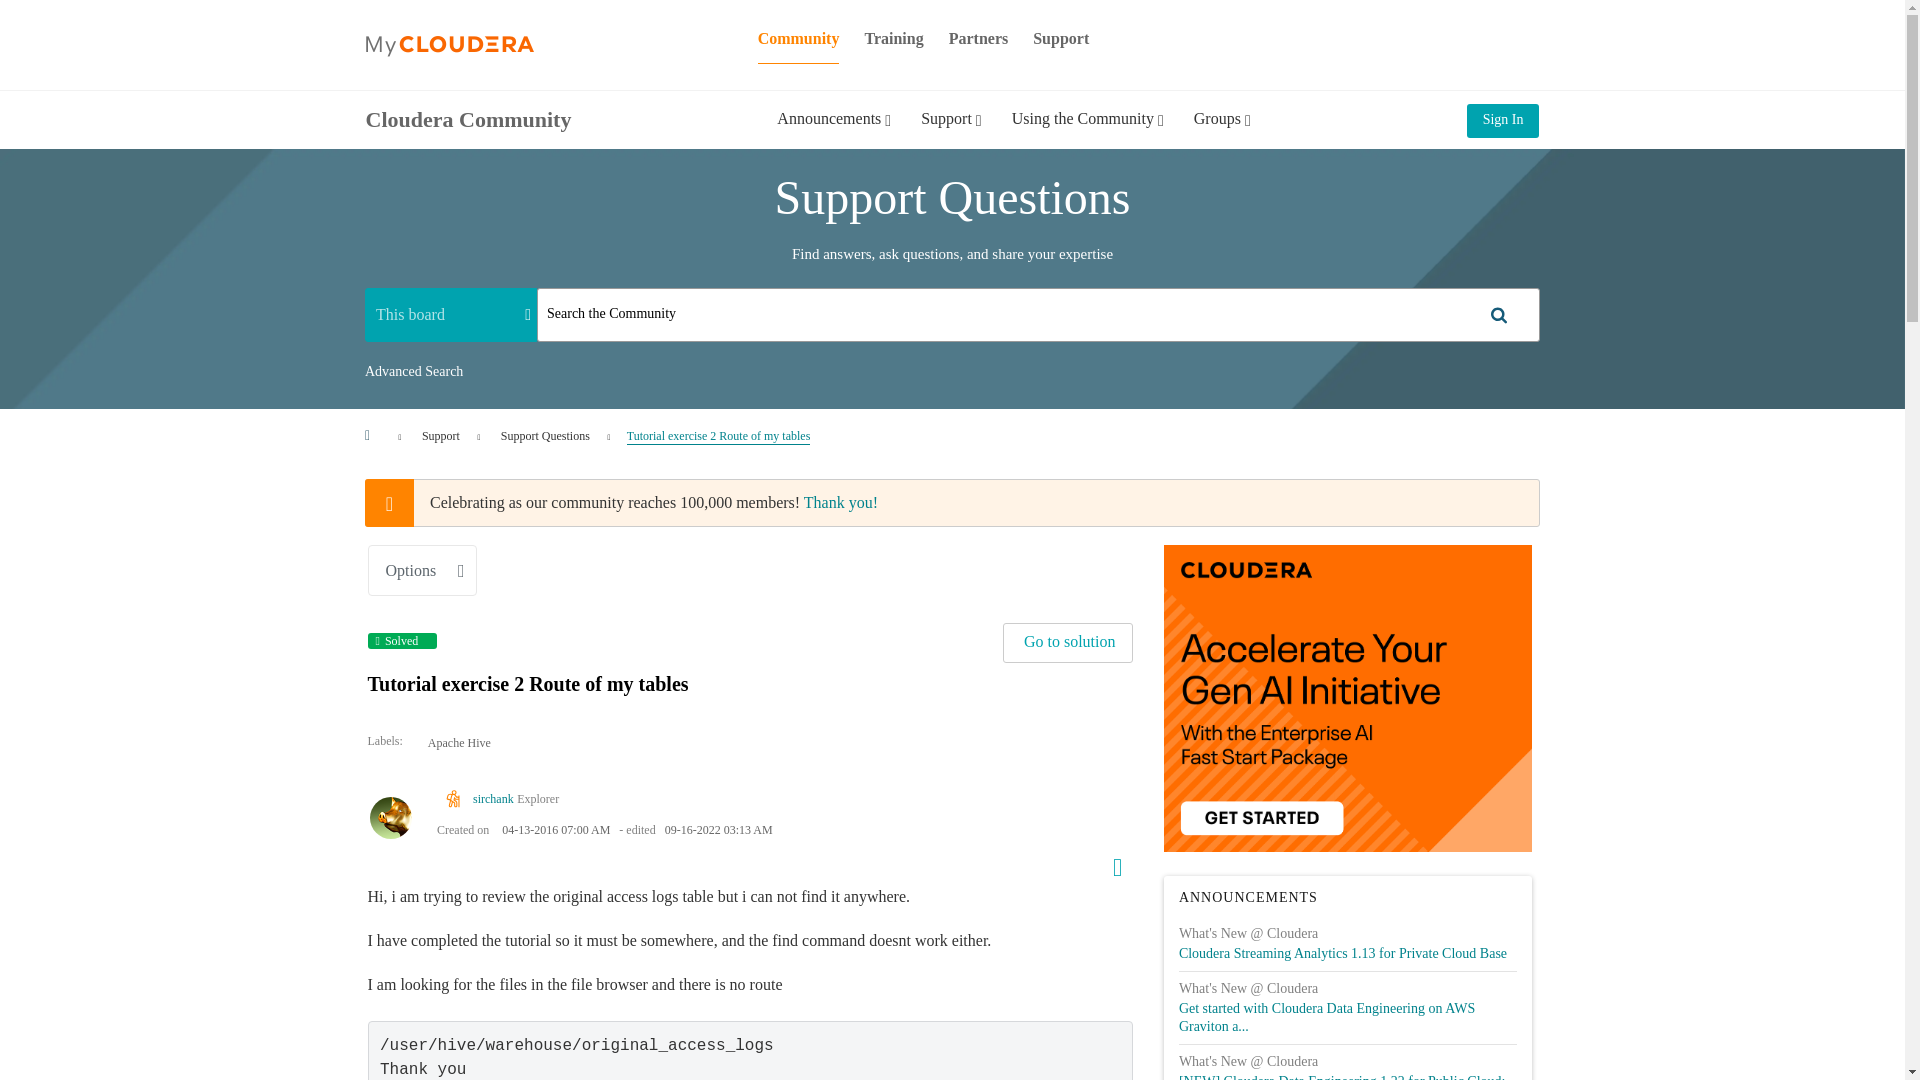  I want to click on Thank you!, so click(840, 502).